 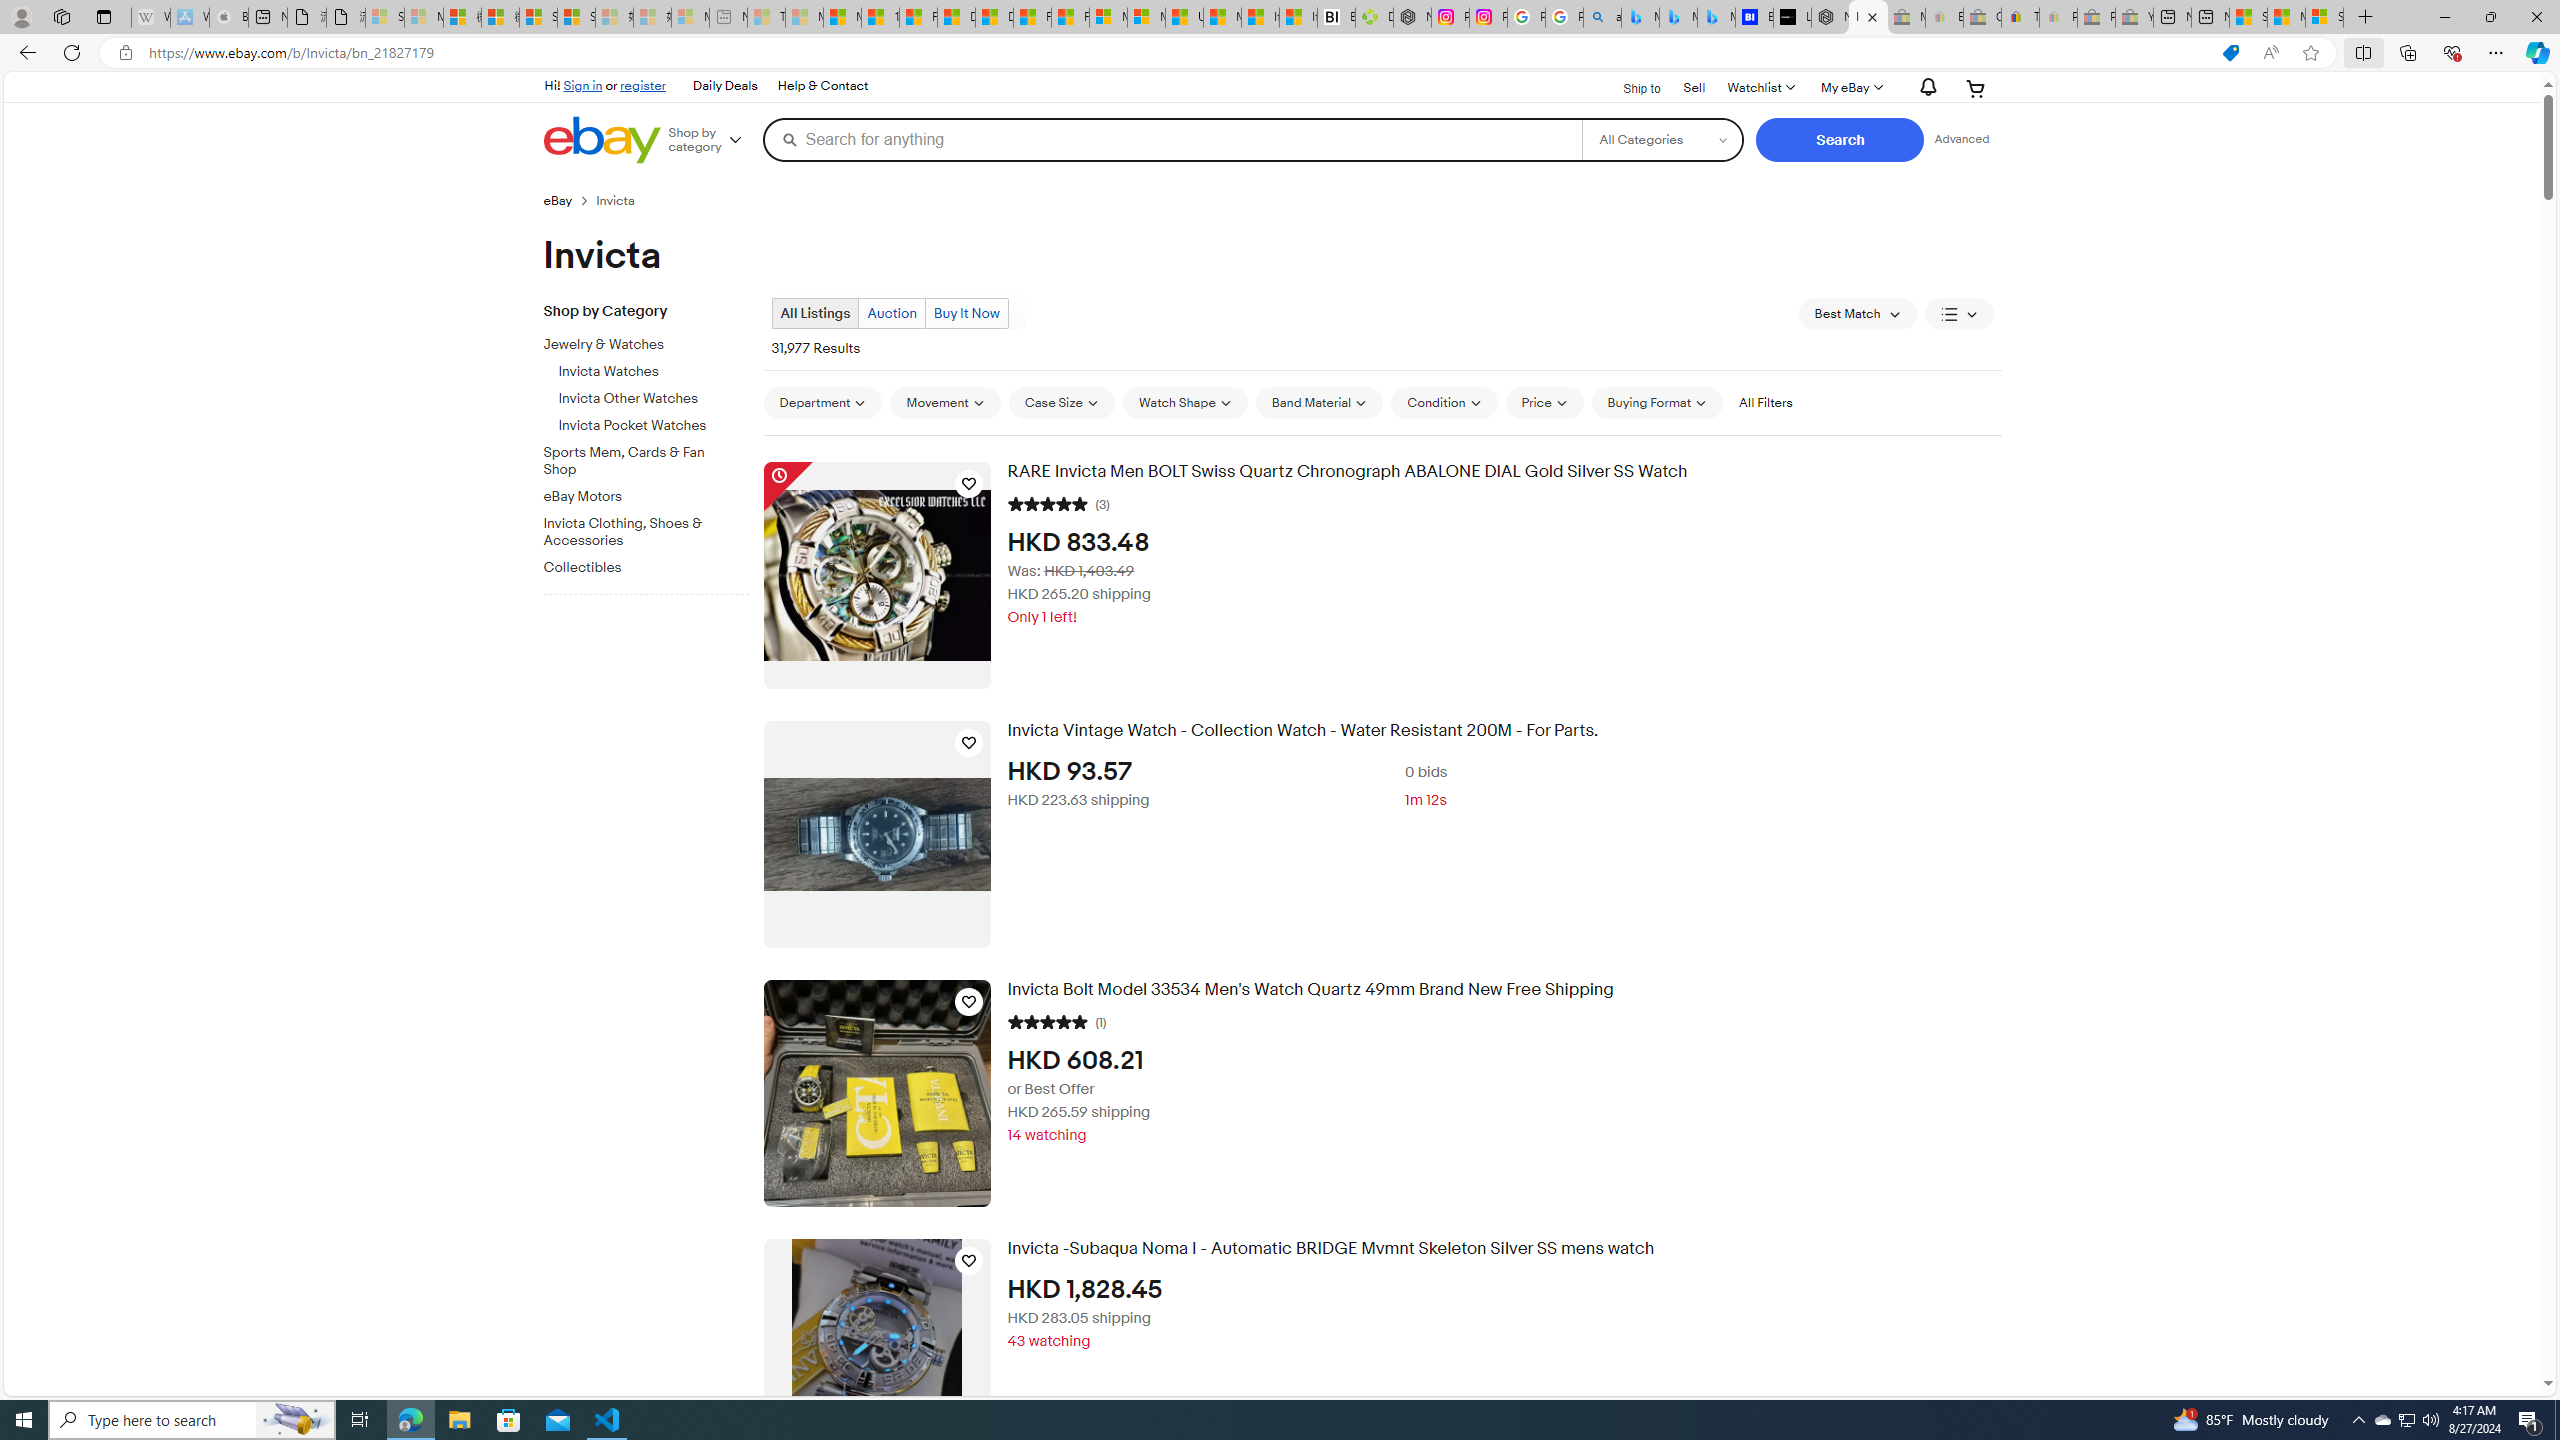 I want to click on My eBay, so click(x=1850, y=88).